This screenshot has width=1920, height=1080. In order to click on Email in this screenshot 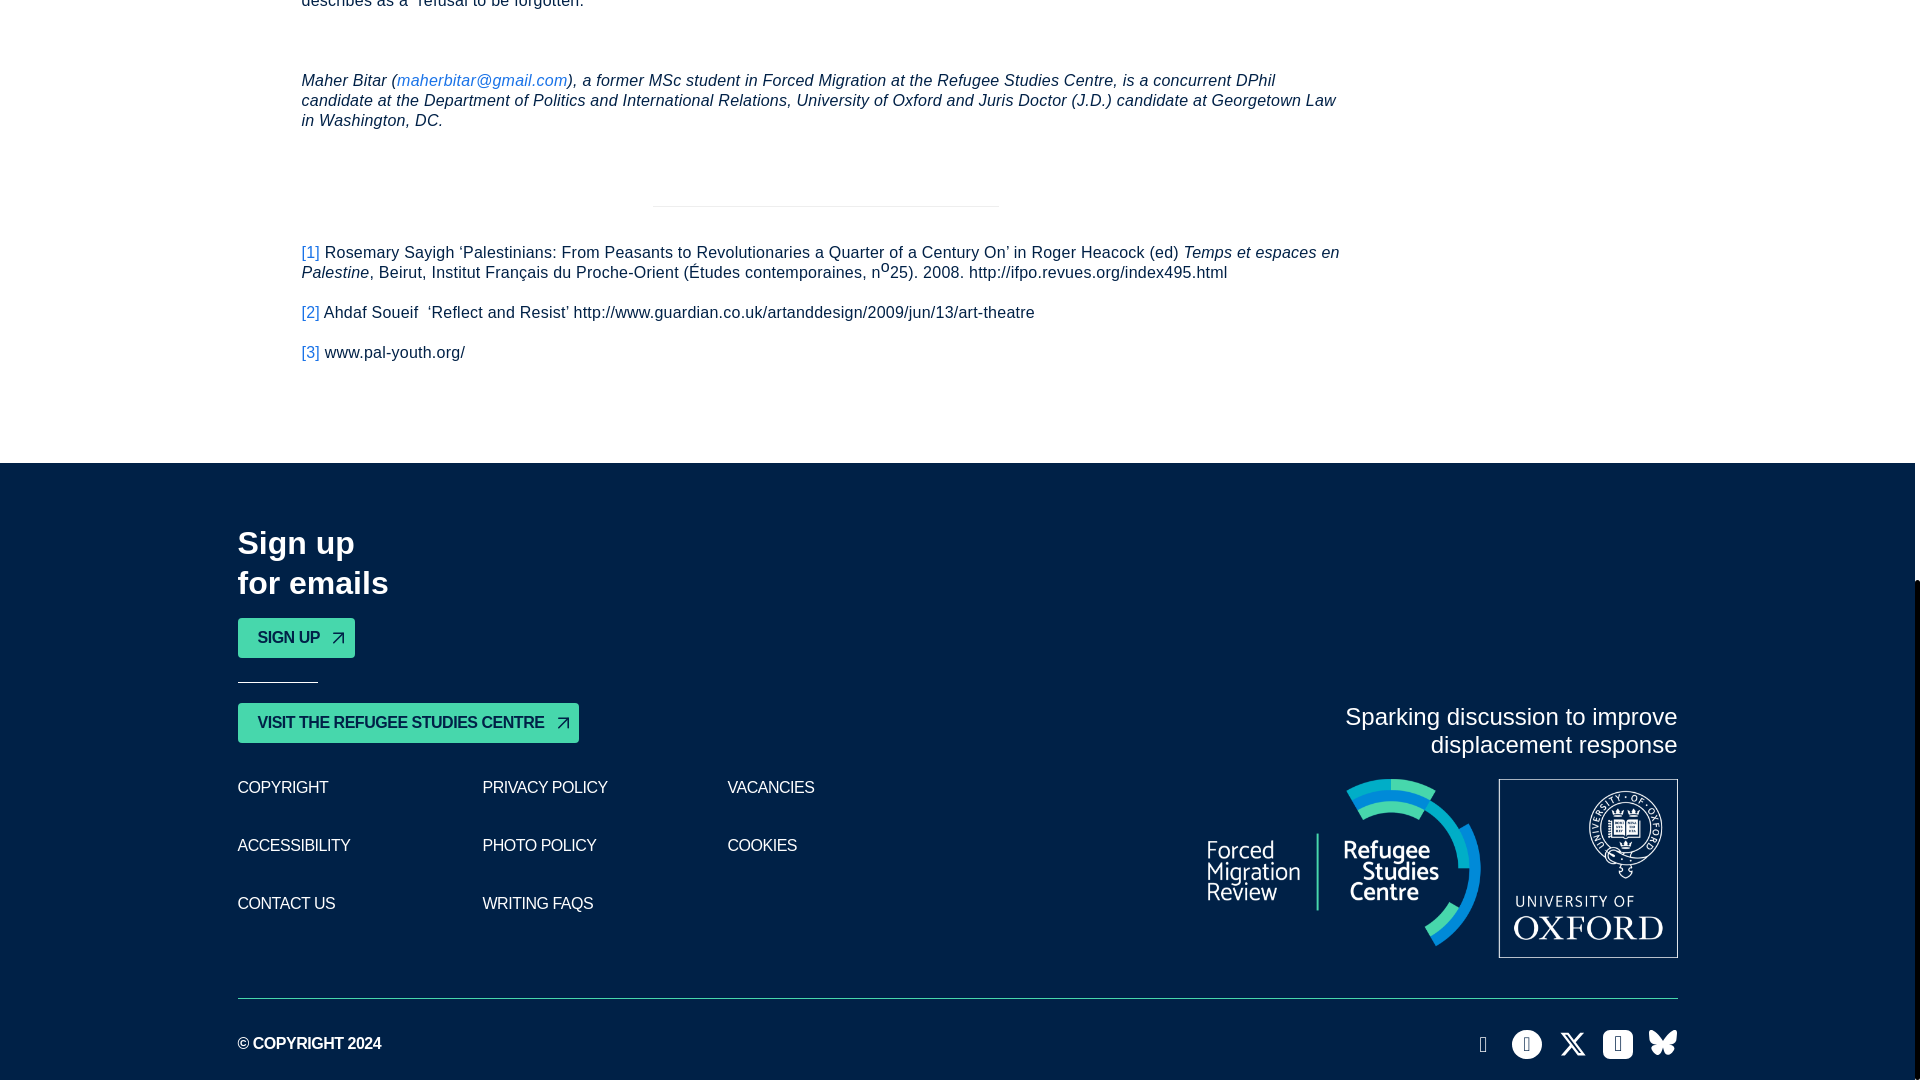, I will do `click(1483, 1044)`.